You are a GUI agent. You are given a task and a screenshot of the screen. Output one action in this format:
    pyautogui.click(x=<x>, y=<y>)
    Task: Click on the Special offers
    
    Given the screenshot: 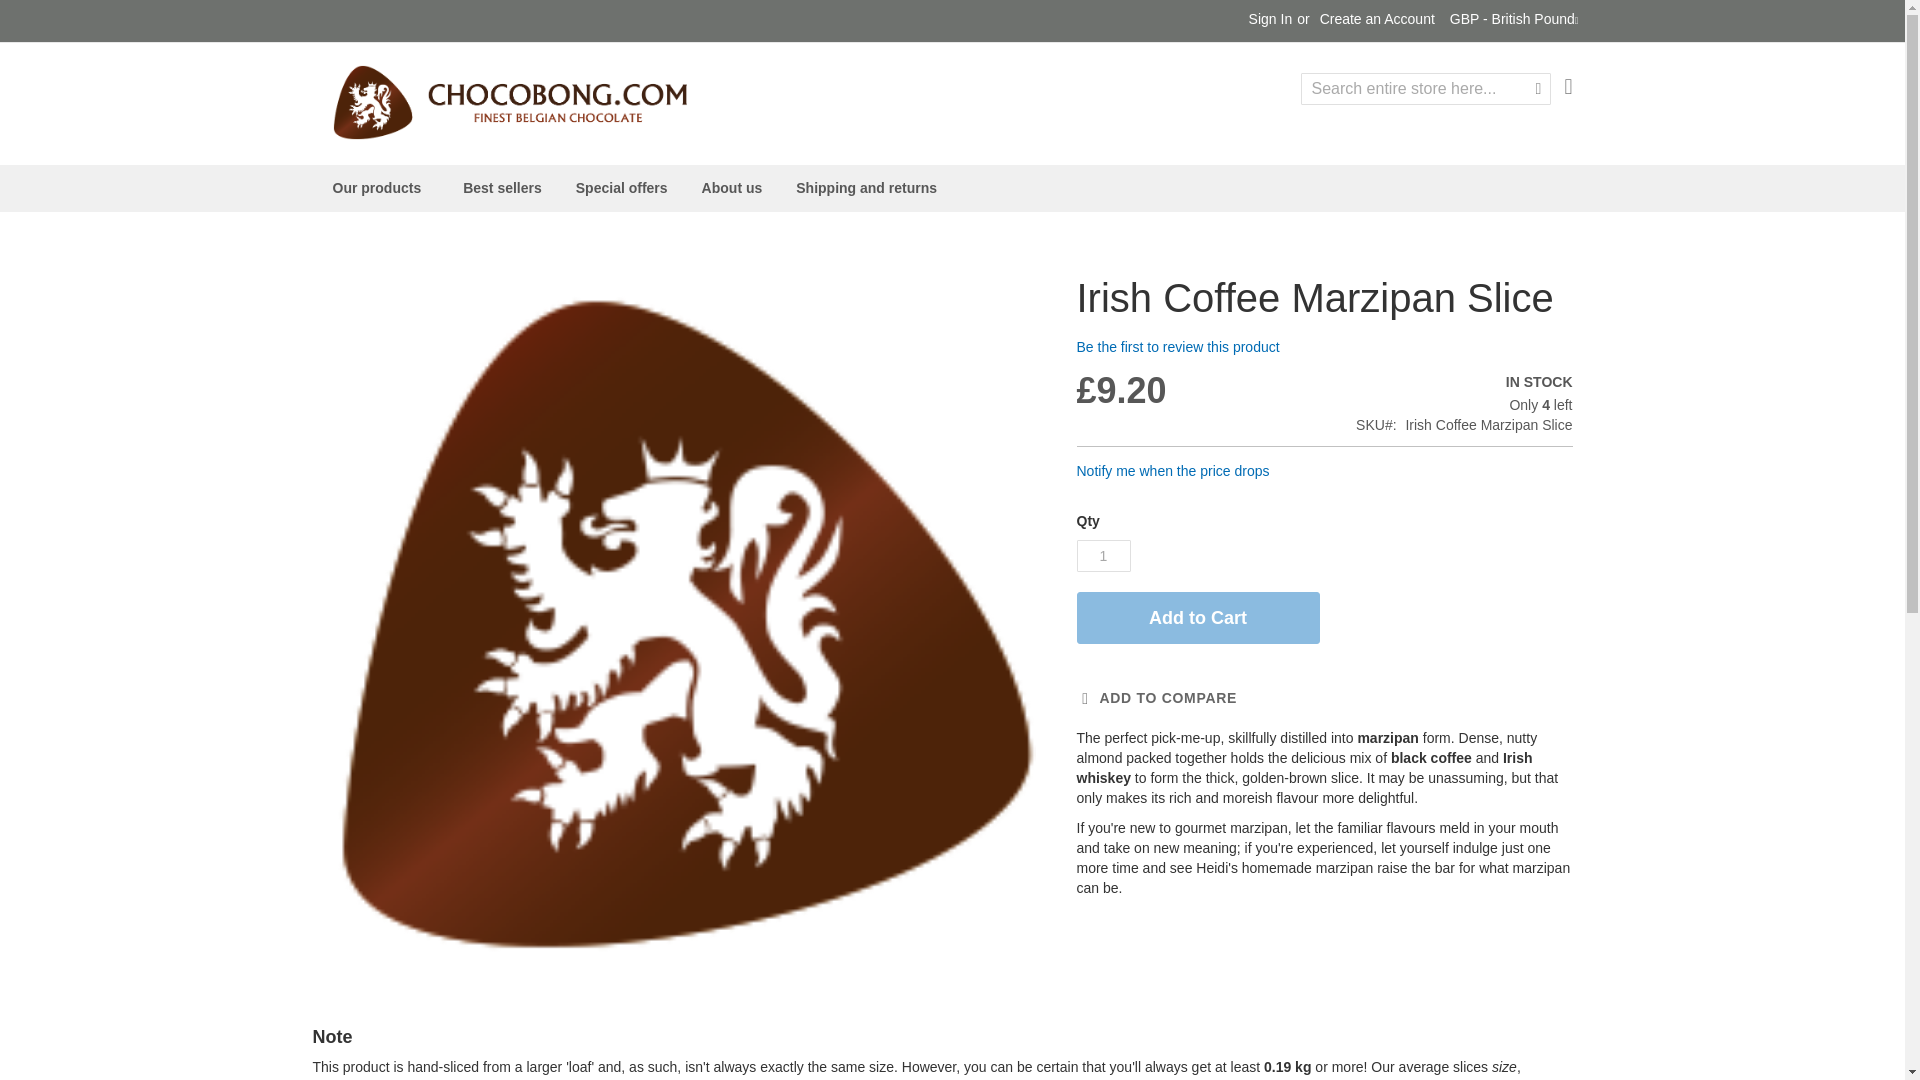 What is the action you would take?
    pyautogui.click(x=622, y=188)
    